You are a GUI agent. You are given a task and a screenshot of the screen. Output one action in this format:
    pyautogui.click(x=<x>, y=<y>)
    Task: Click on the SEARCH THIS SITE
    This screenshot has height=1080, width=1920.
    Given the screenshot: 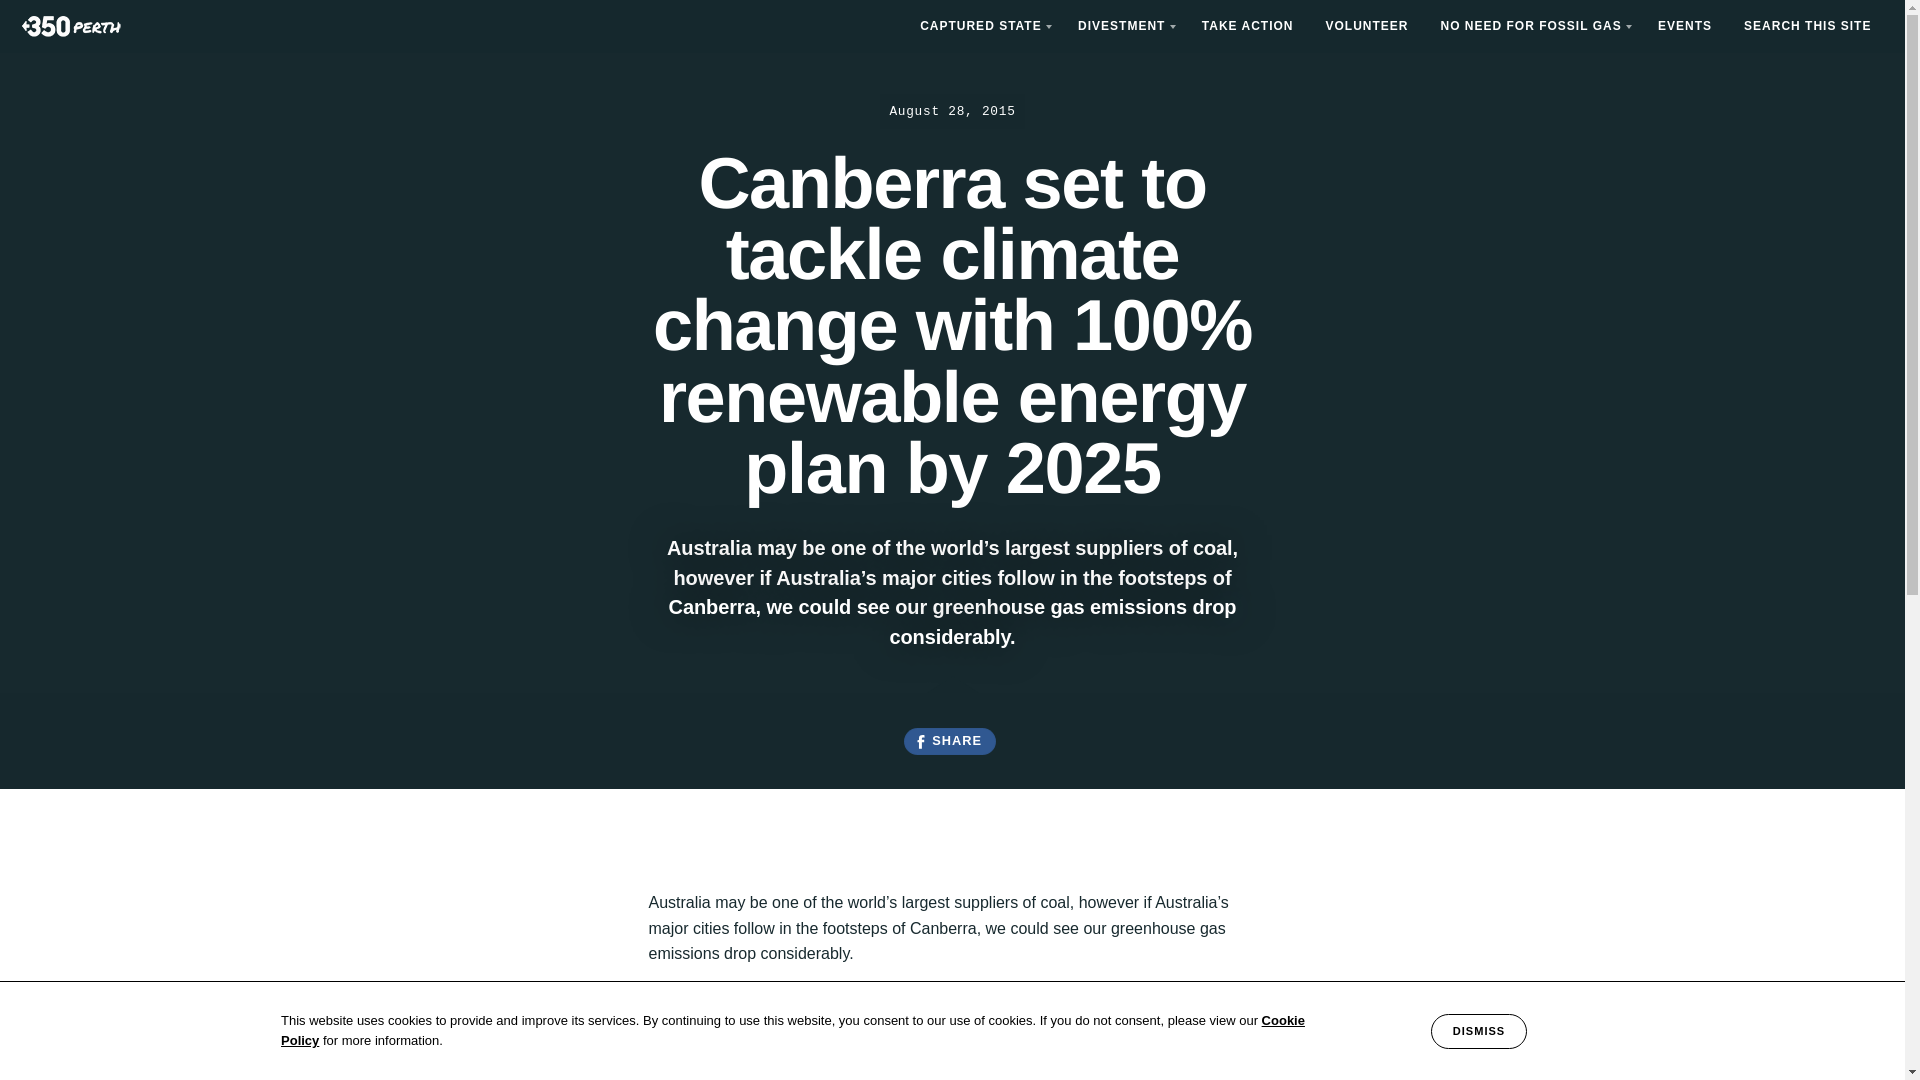 What is the action you would take?
    pyautogui.click(x=1808, y=26)
    